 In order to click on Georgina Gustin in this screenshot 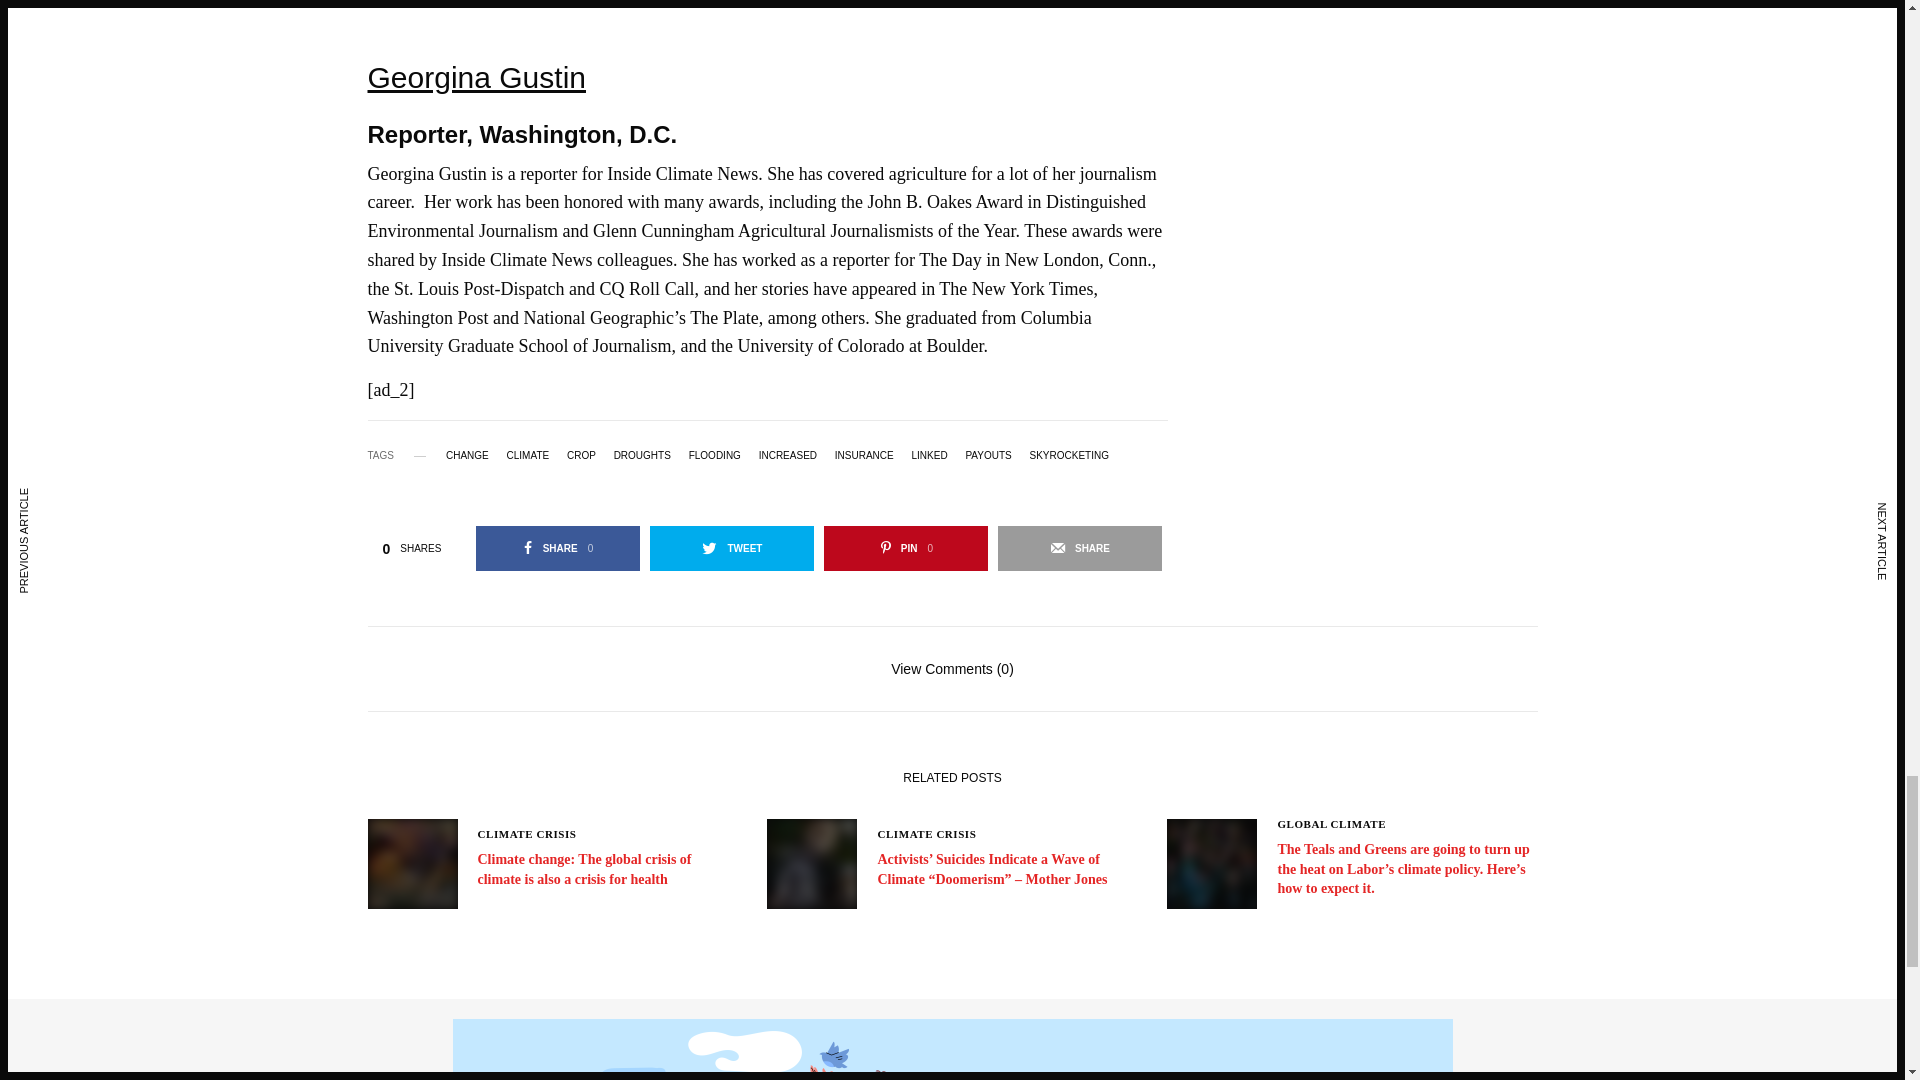, I will do `click(476, 100)`.